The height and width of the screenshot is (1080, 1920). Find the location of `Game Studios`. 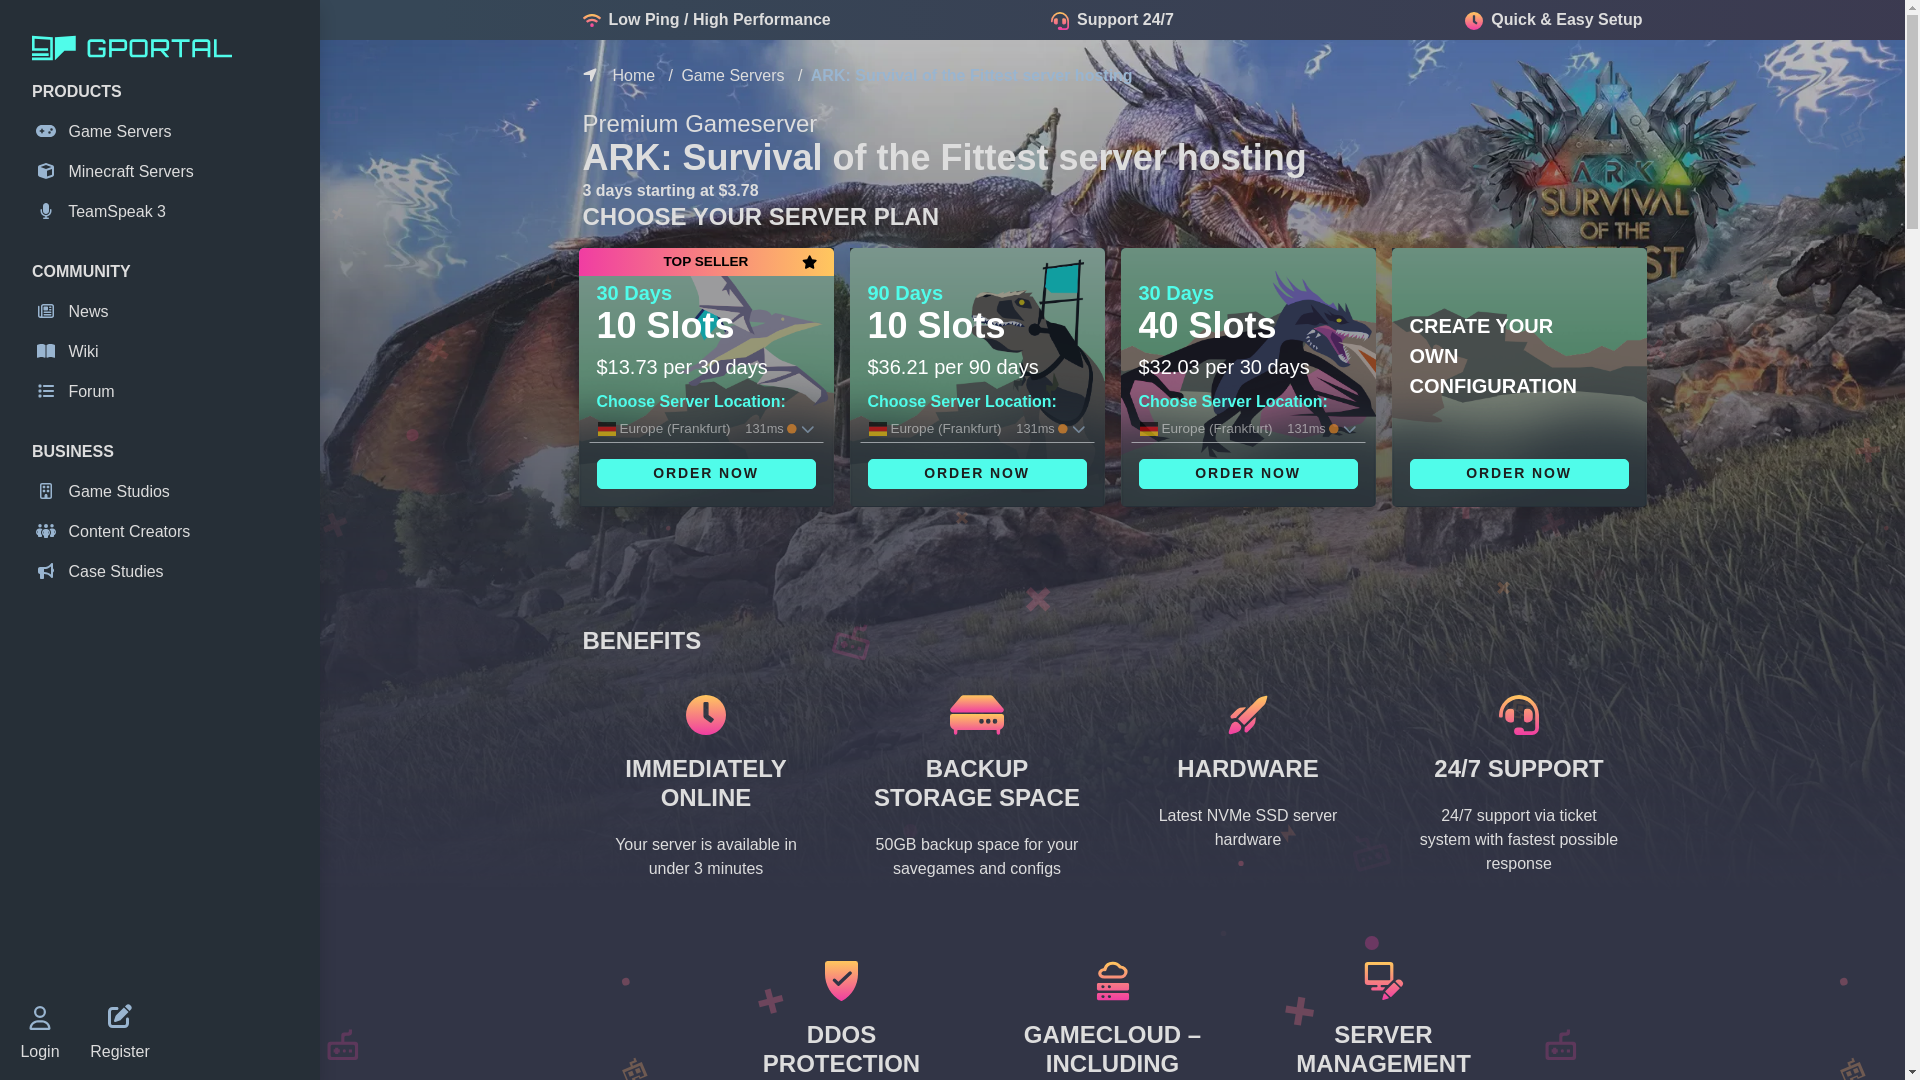

Game Studios is located at coordinates (164, 492).